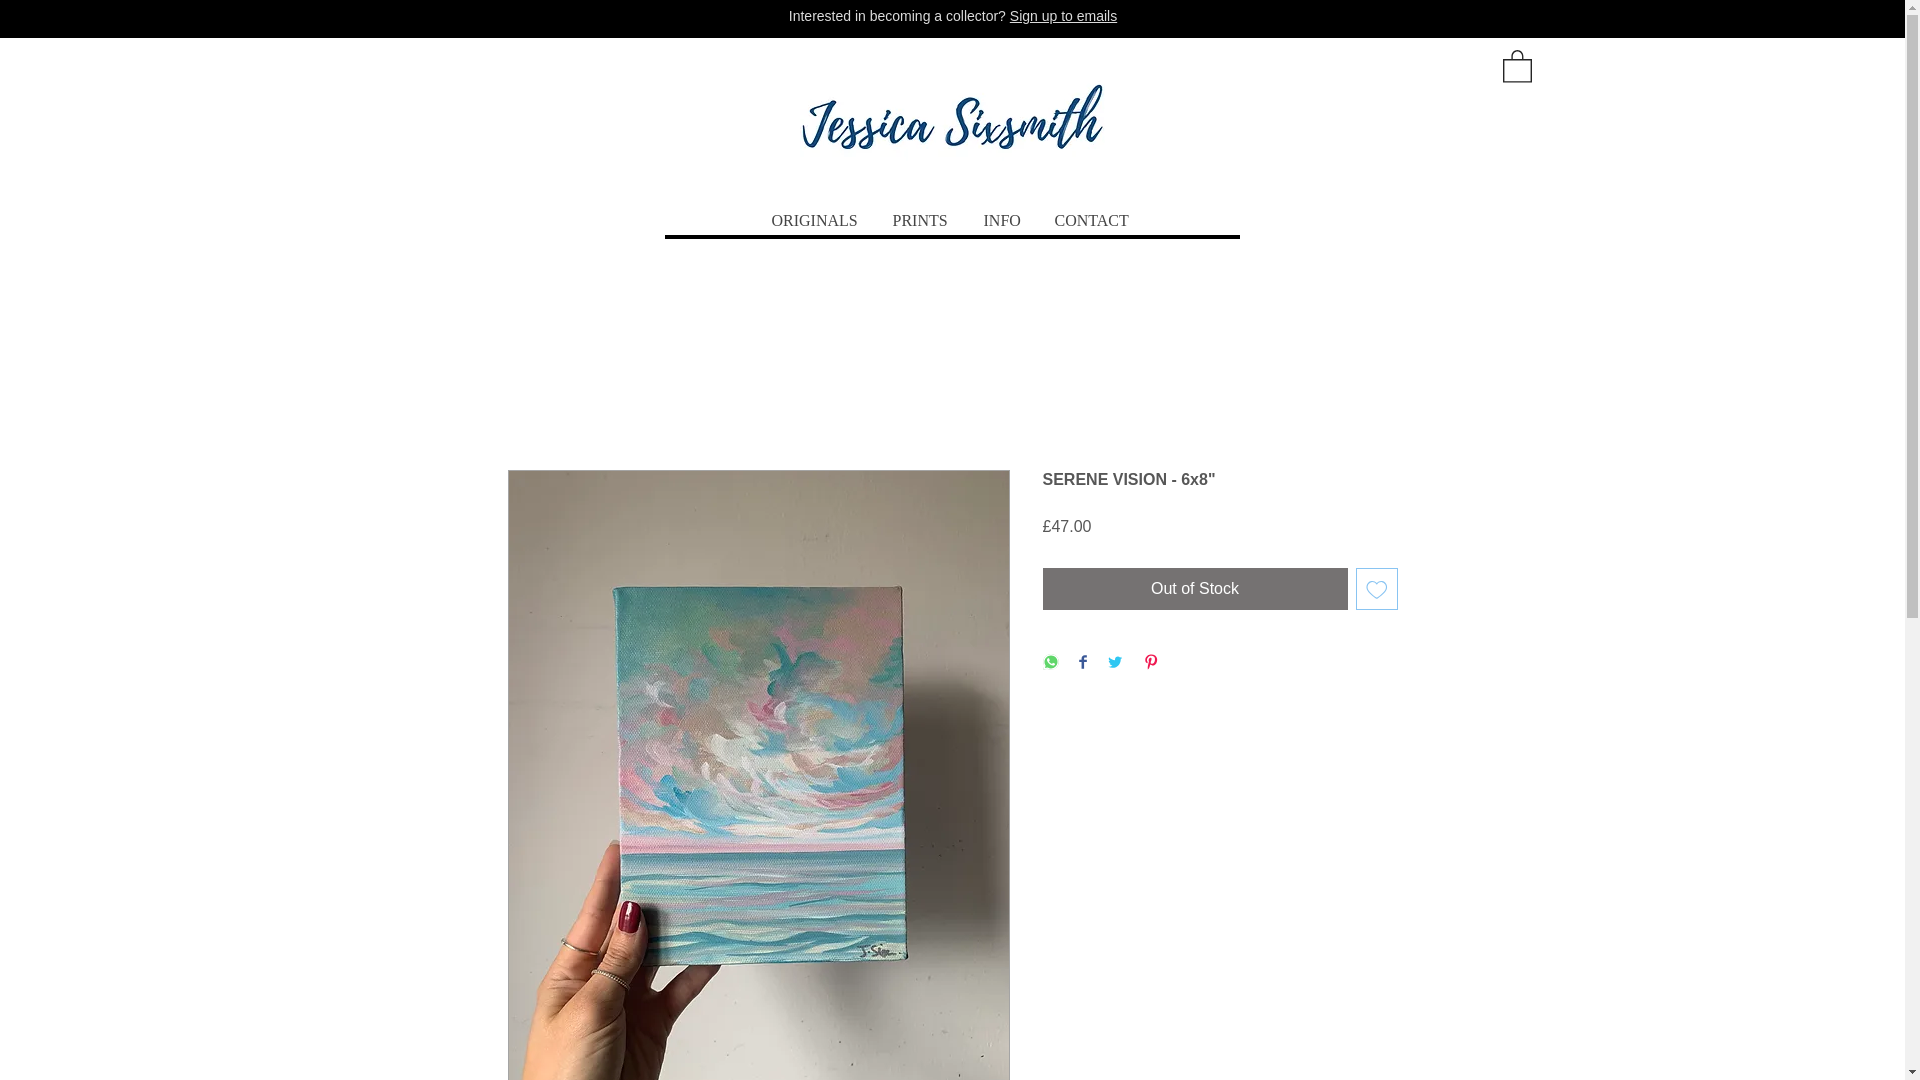 This screenshot has width=1920, height=1080. What do you see at coordinates (1194, 589) in the screenshot?
I see `Out of Stock` at bounding box center [1194, 589].